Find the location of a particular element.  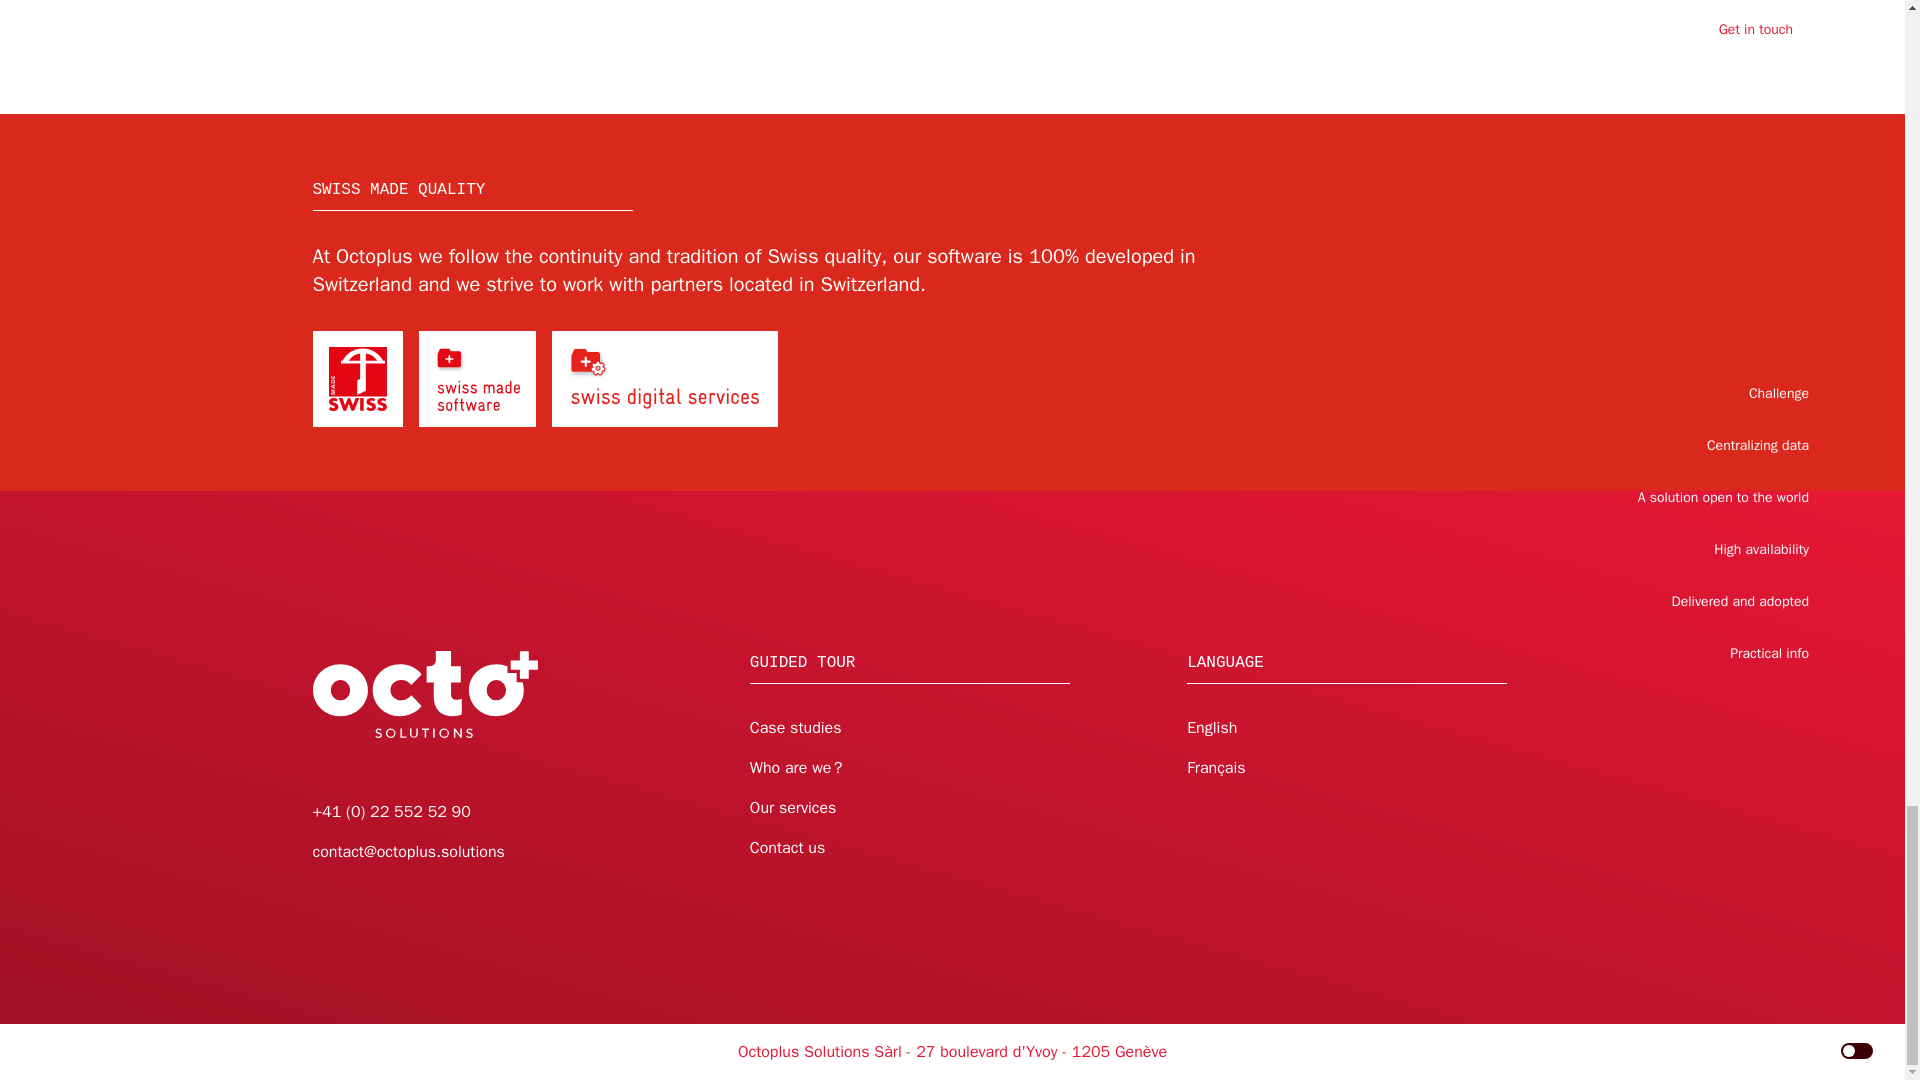

Contact us is located at coordinates (788, 848).